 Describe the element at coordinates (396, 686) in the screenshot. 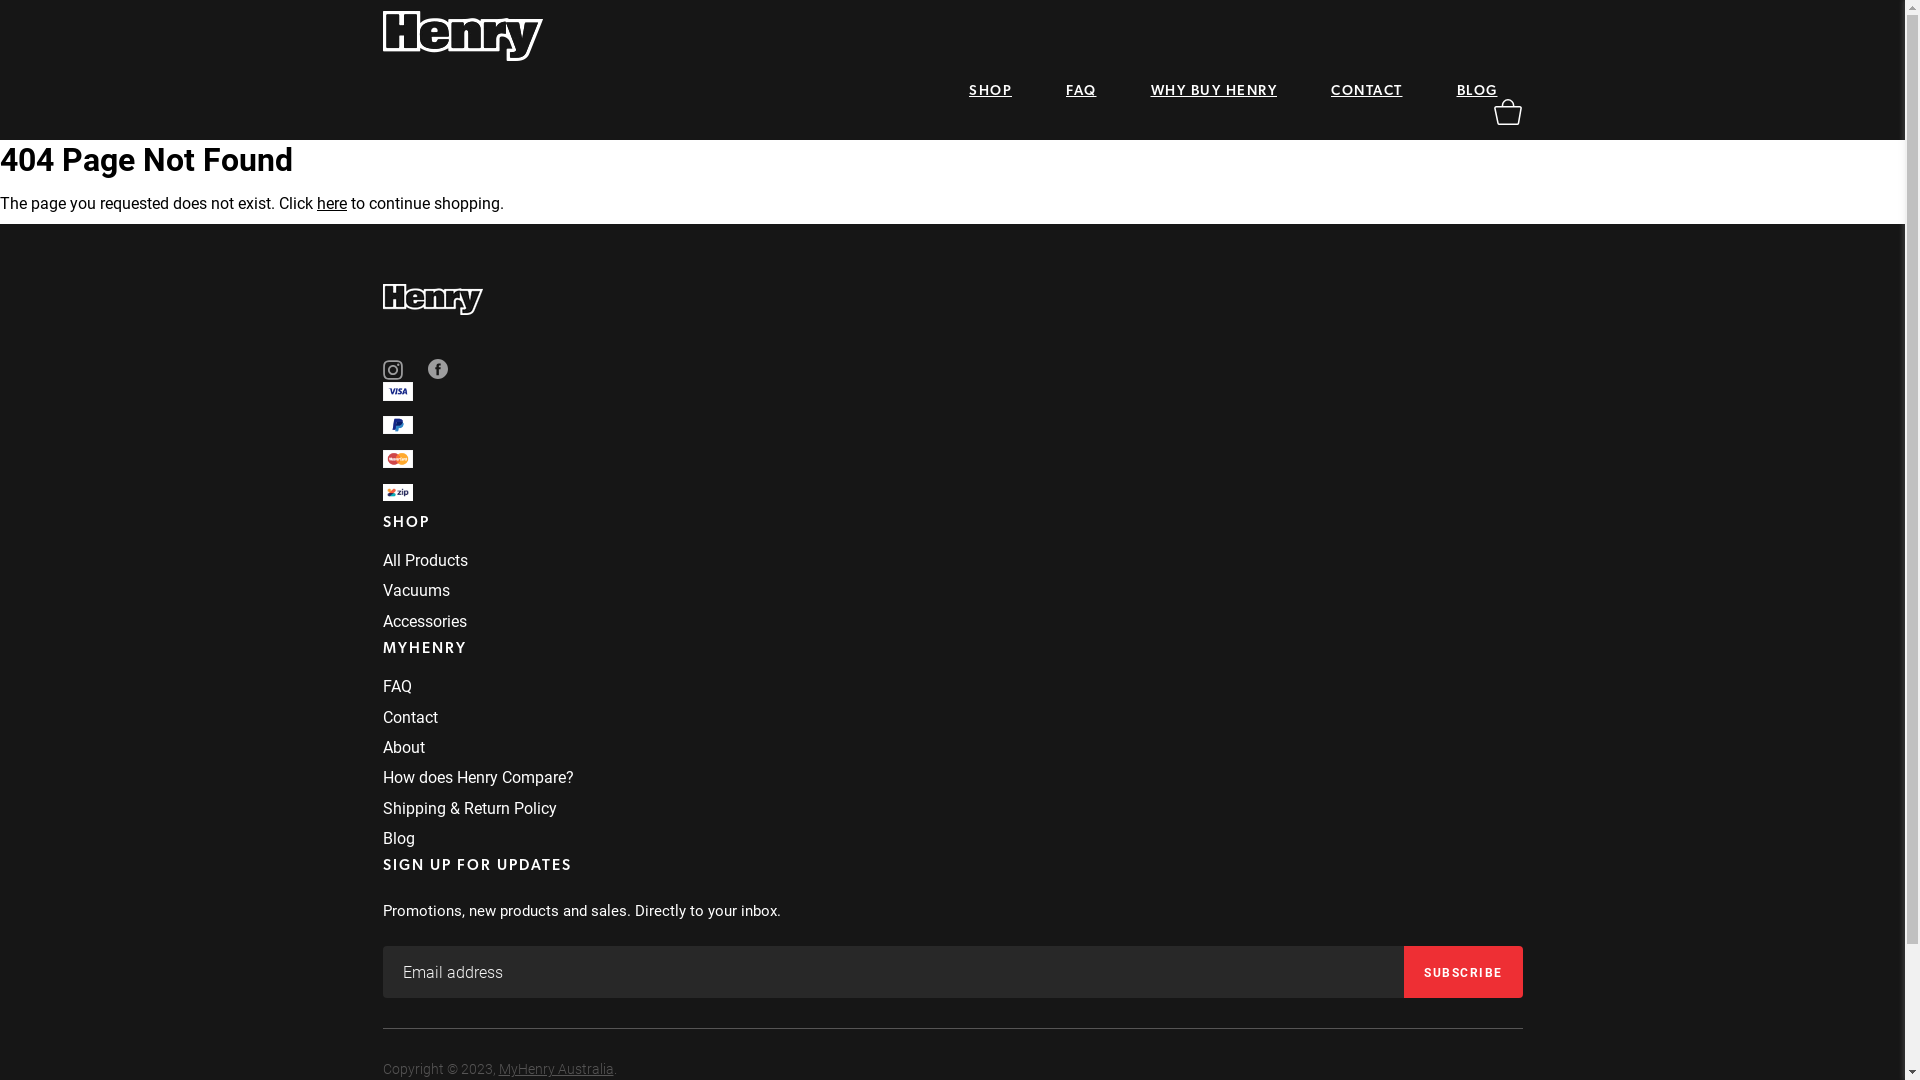

I see `FAQ` at that location.